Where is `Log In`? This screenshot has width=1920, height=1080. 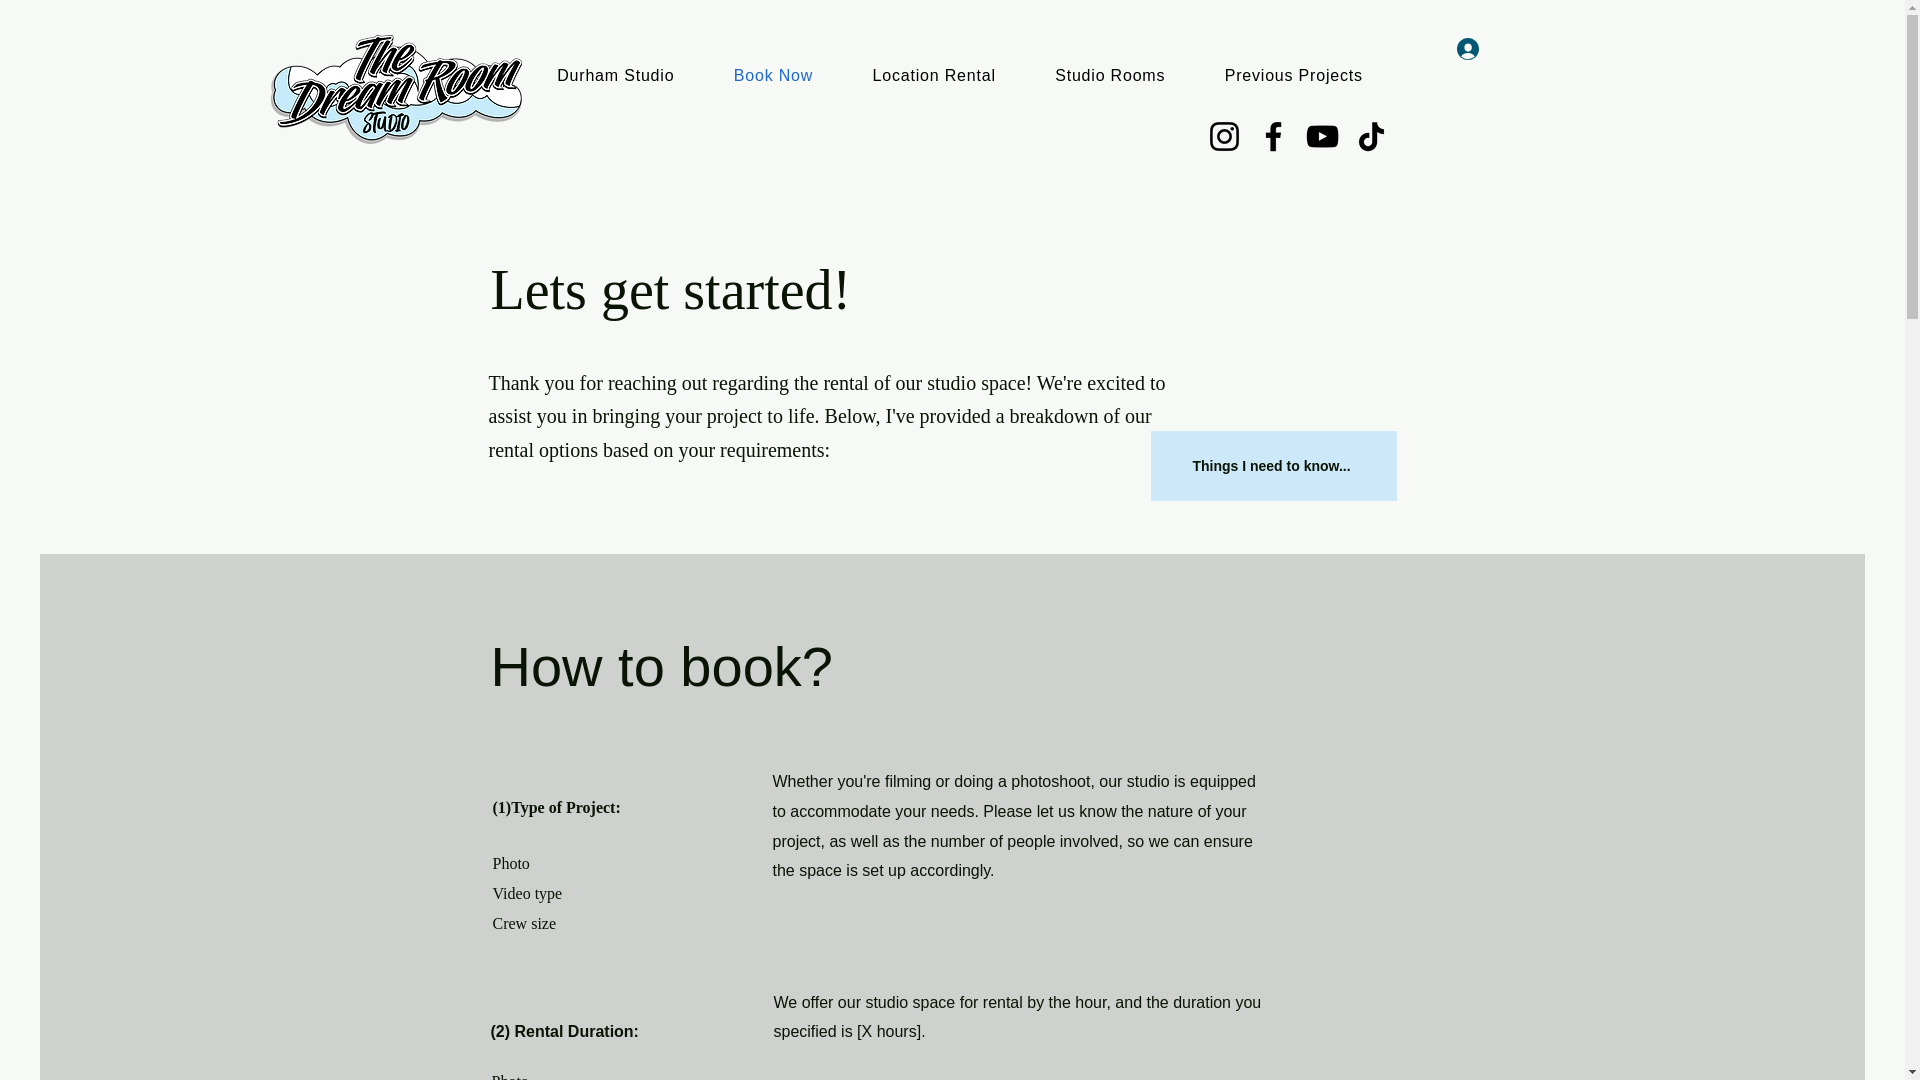 Log In is located at coordinates (1486, 48).